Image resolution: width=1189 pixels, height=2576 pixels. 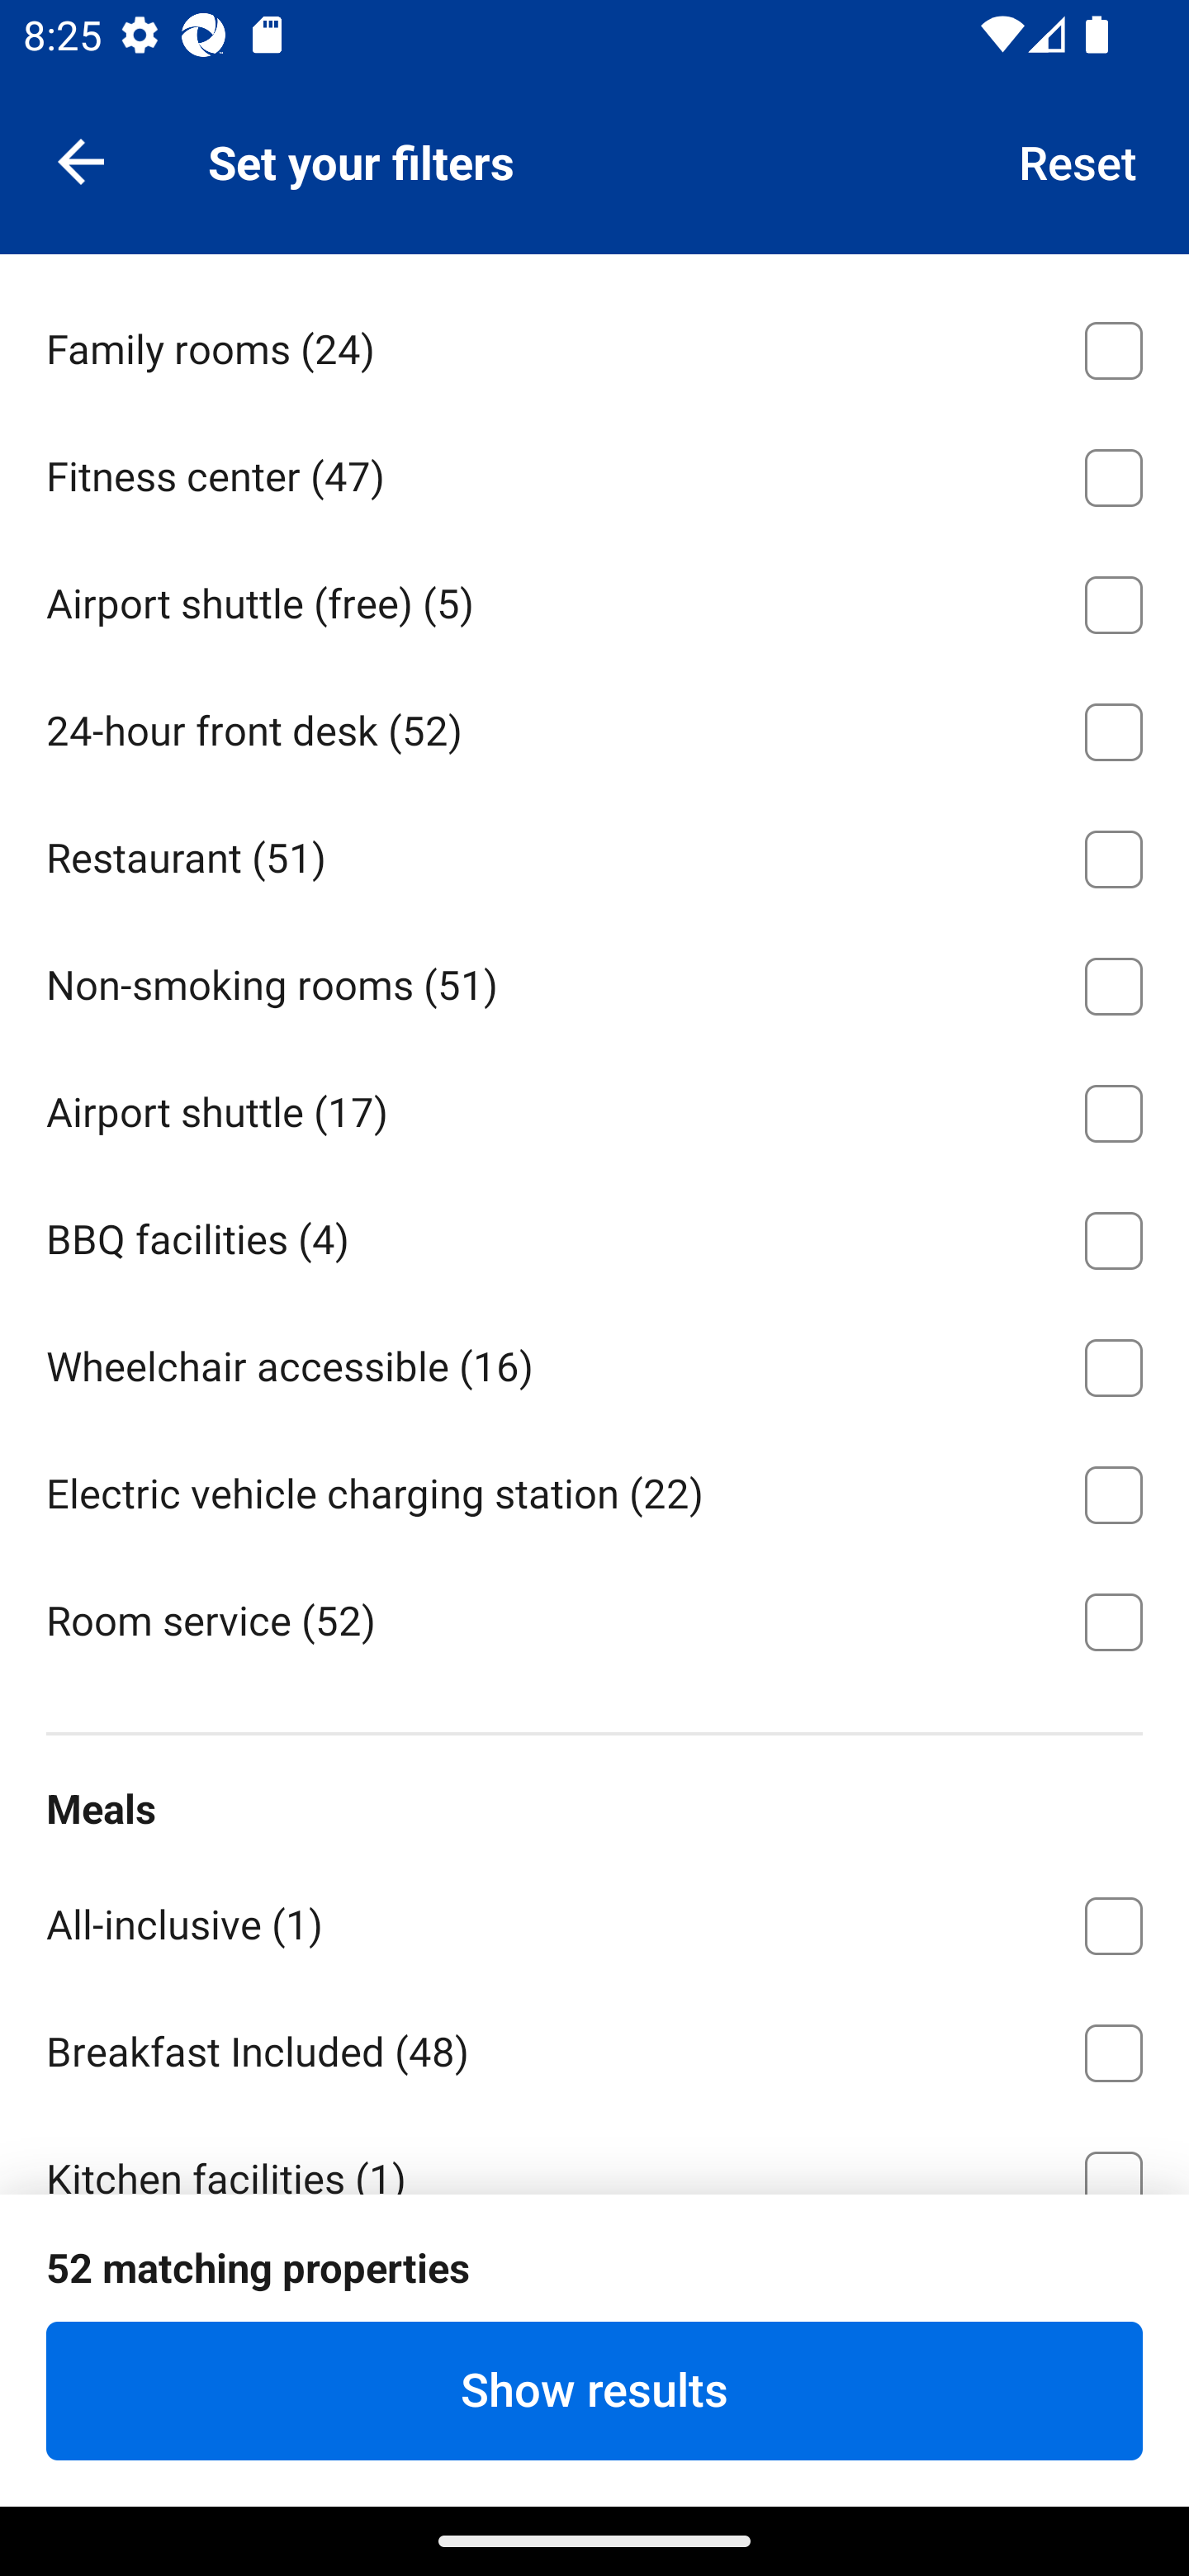 What do you see at coordinates (594, 726) in the screenshot?
I see `24-hour front desk ⁦(52)` at bounding box center [594, 726].